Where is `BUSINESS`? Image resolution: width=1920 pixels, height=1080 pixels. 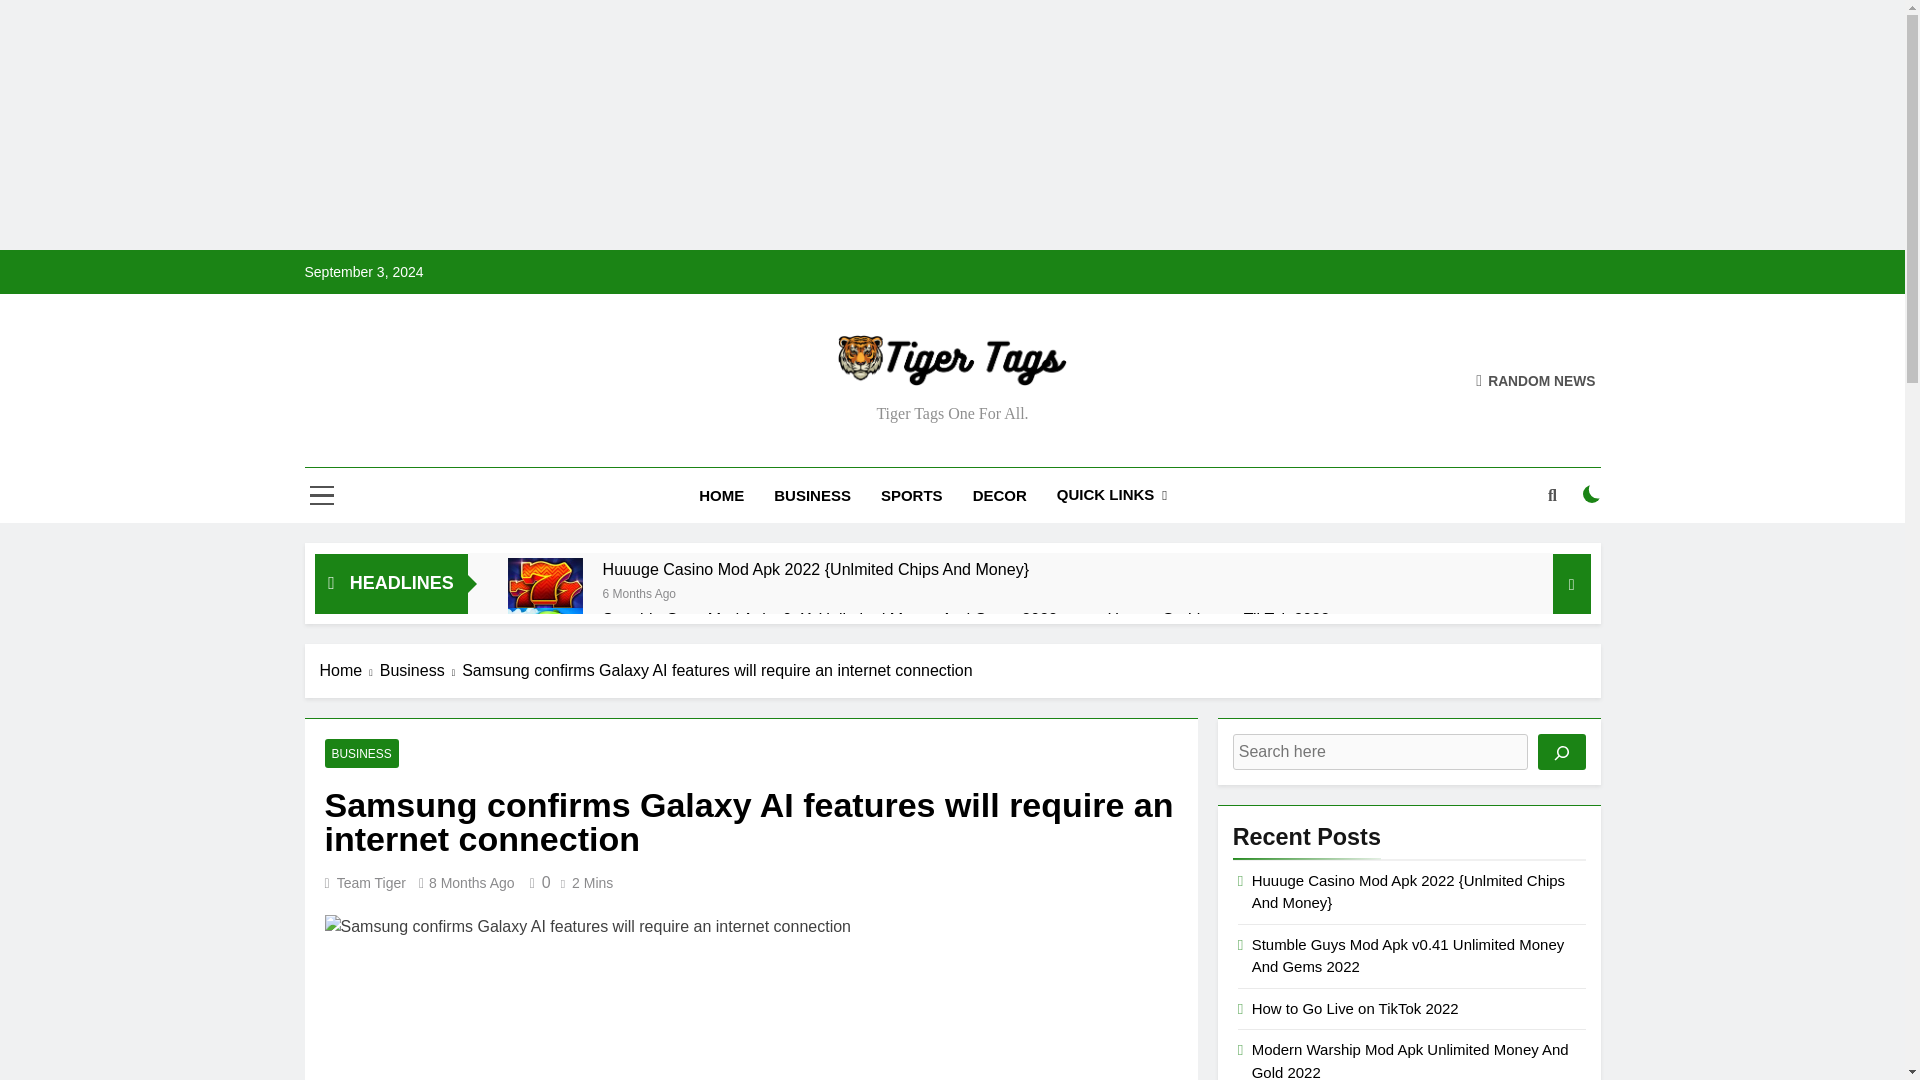 BUSINESS is located at coordinates (812, 495).